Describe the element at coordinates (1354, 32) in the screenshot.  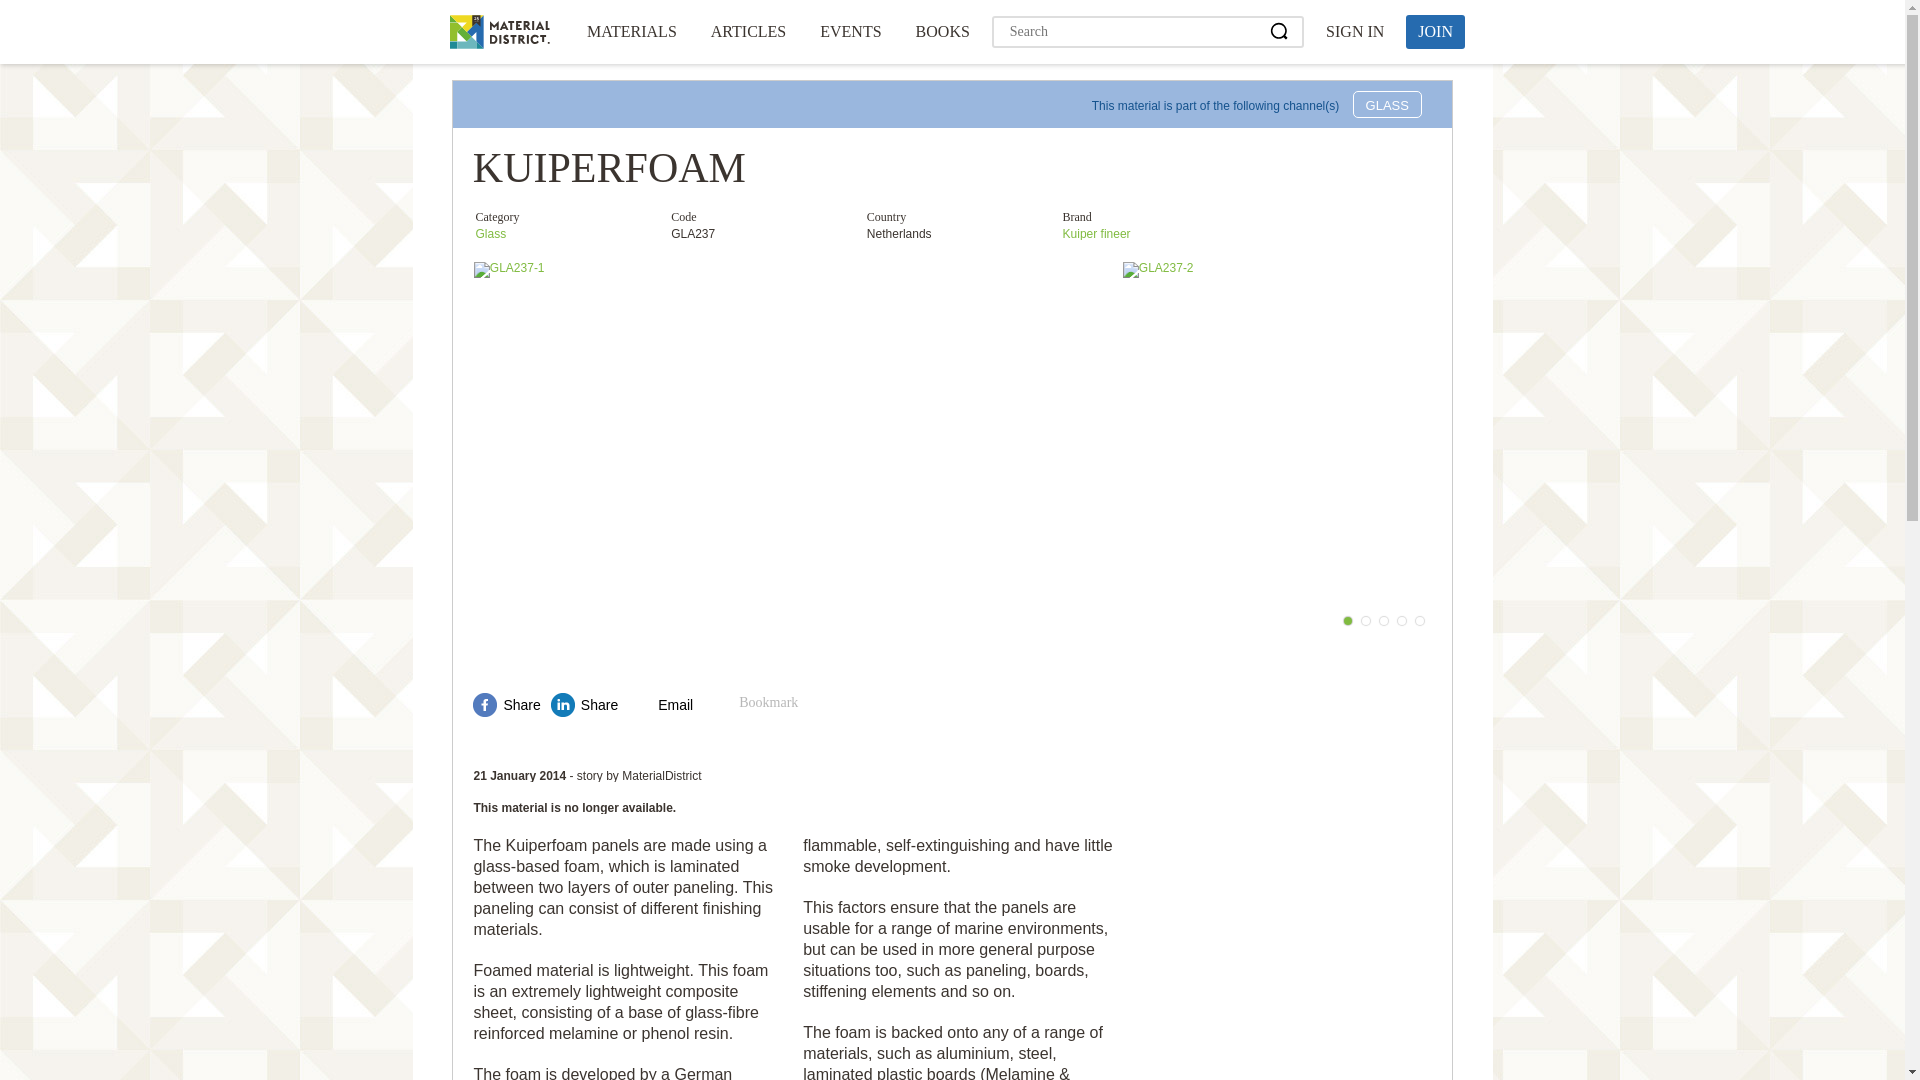
I see `SIGN IN` at that location.